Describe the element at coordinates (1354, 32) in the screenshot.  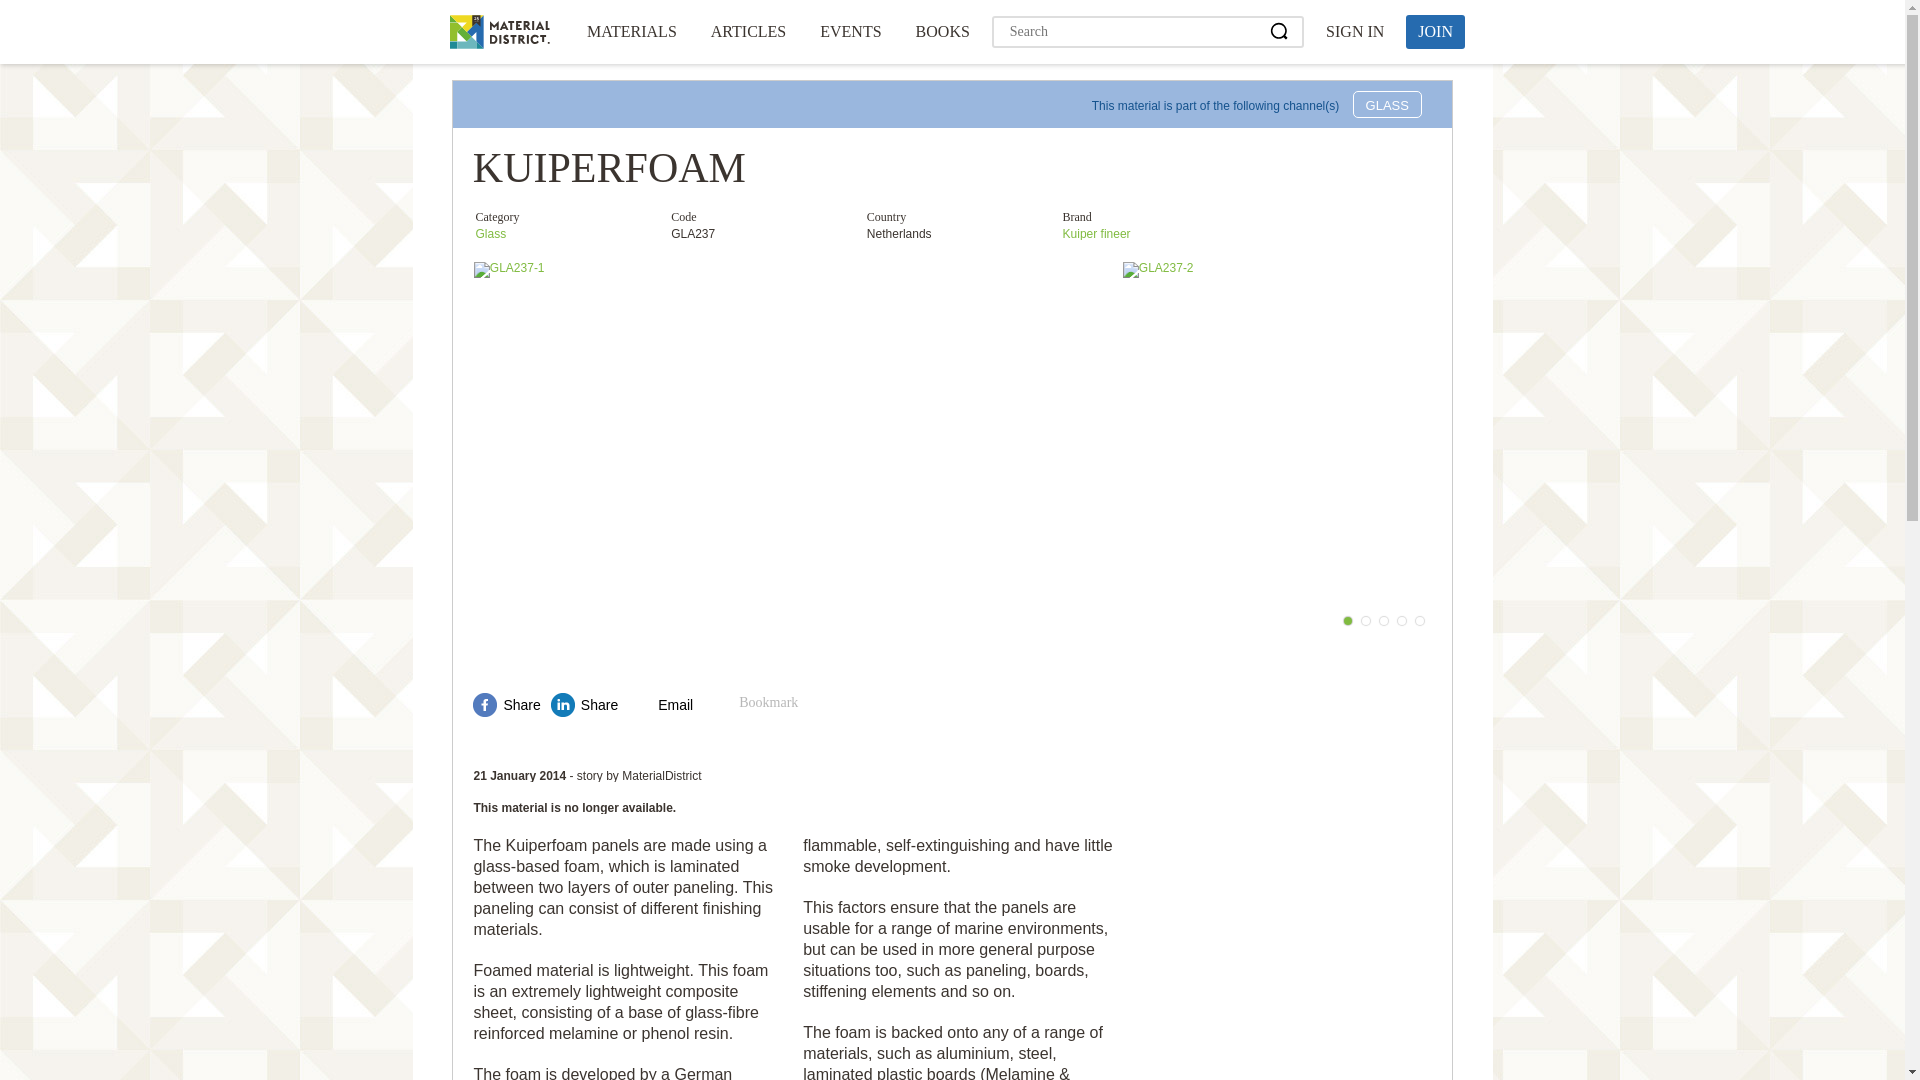
I see `SIGN IN` at that location.